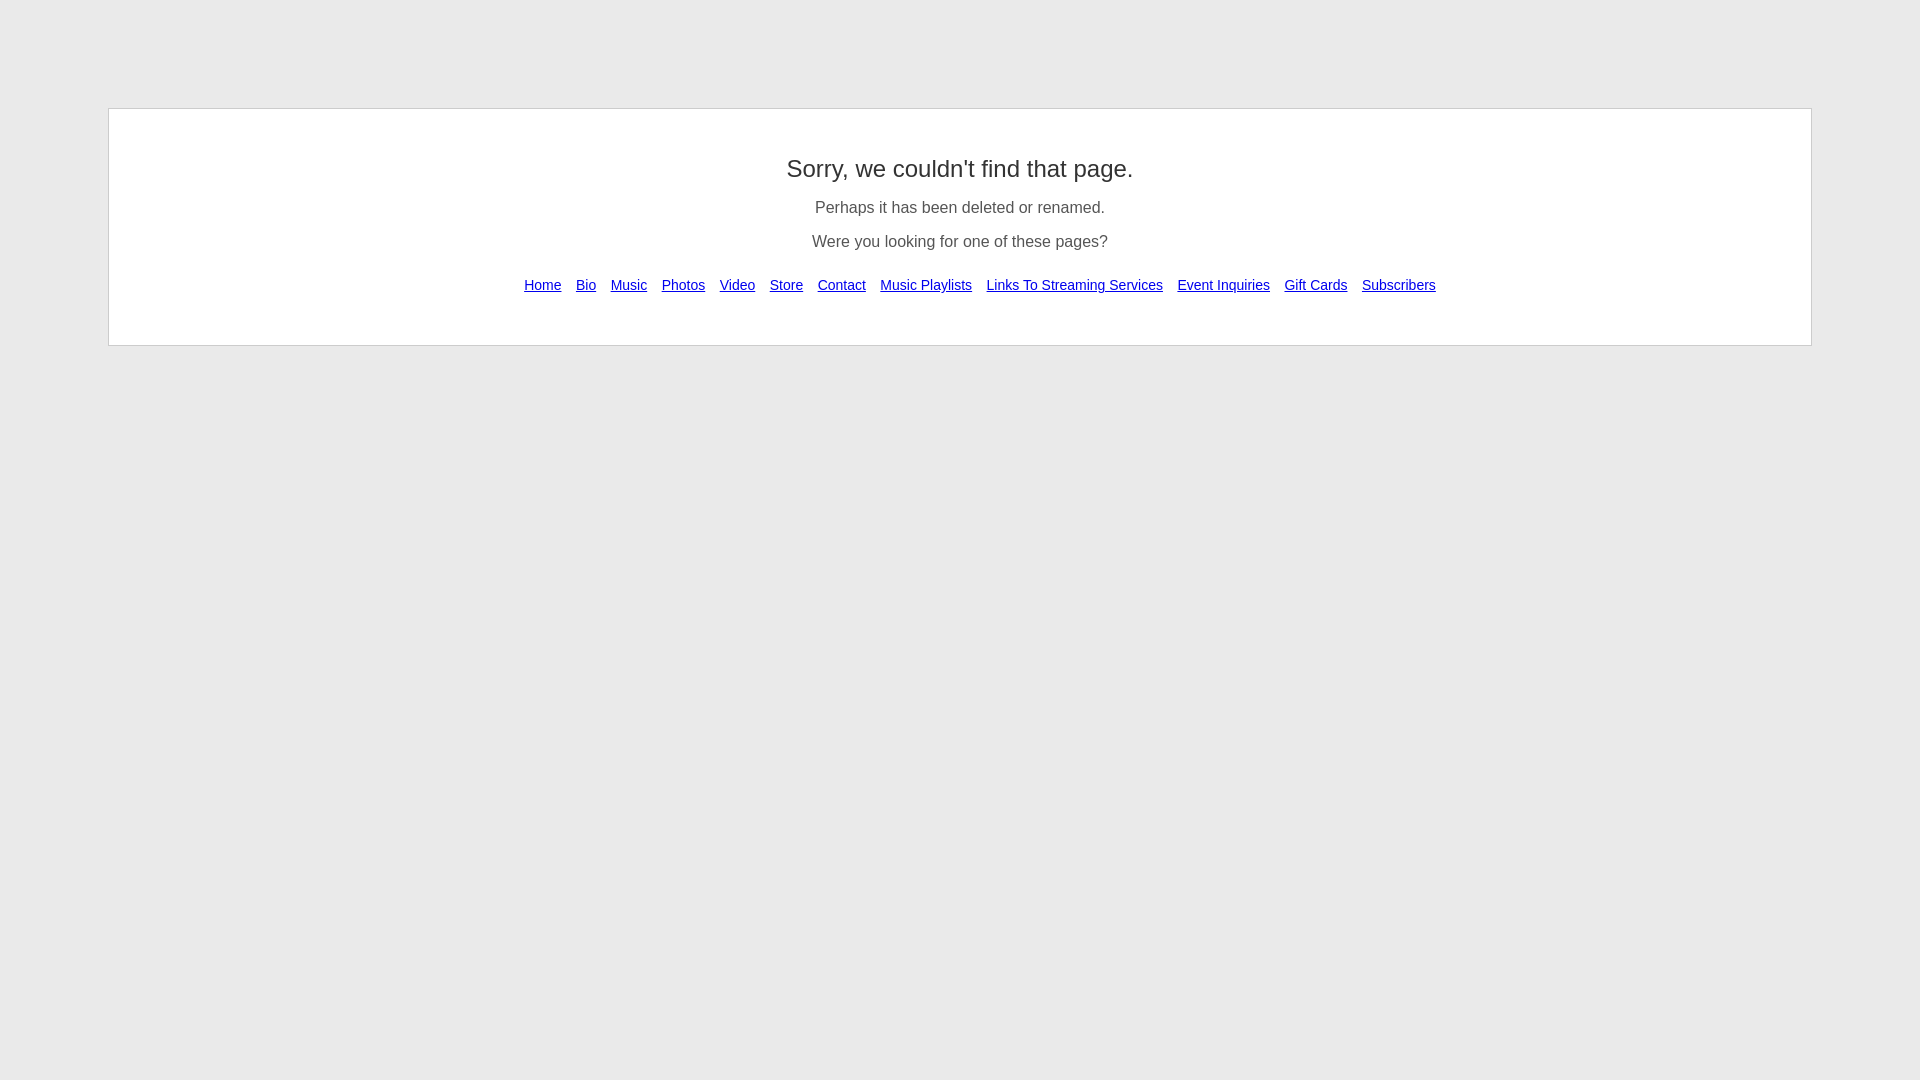 The image size is (1920, 1080). I want to click on Event Inquiries, so click(1224, 285).